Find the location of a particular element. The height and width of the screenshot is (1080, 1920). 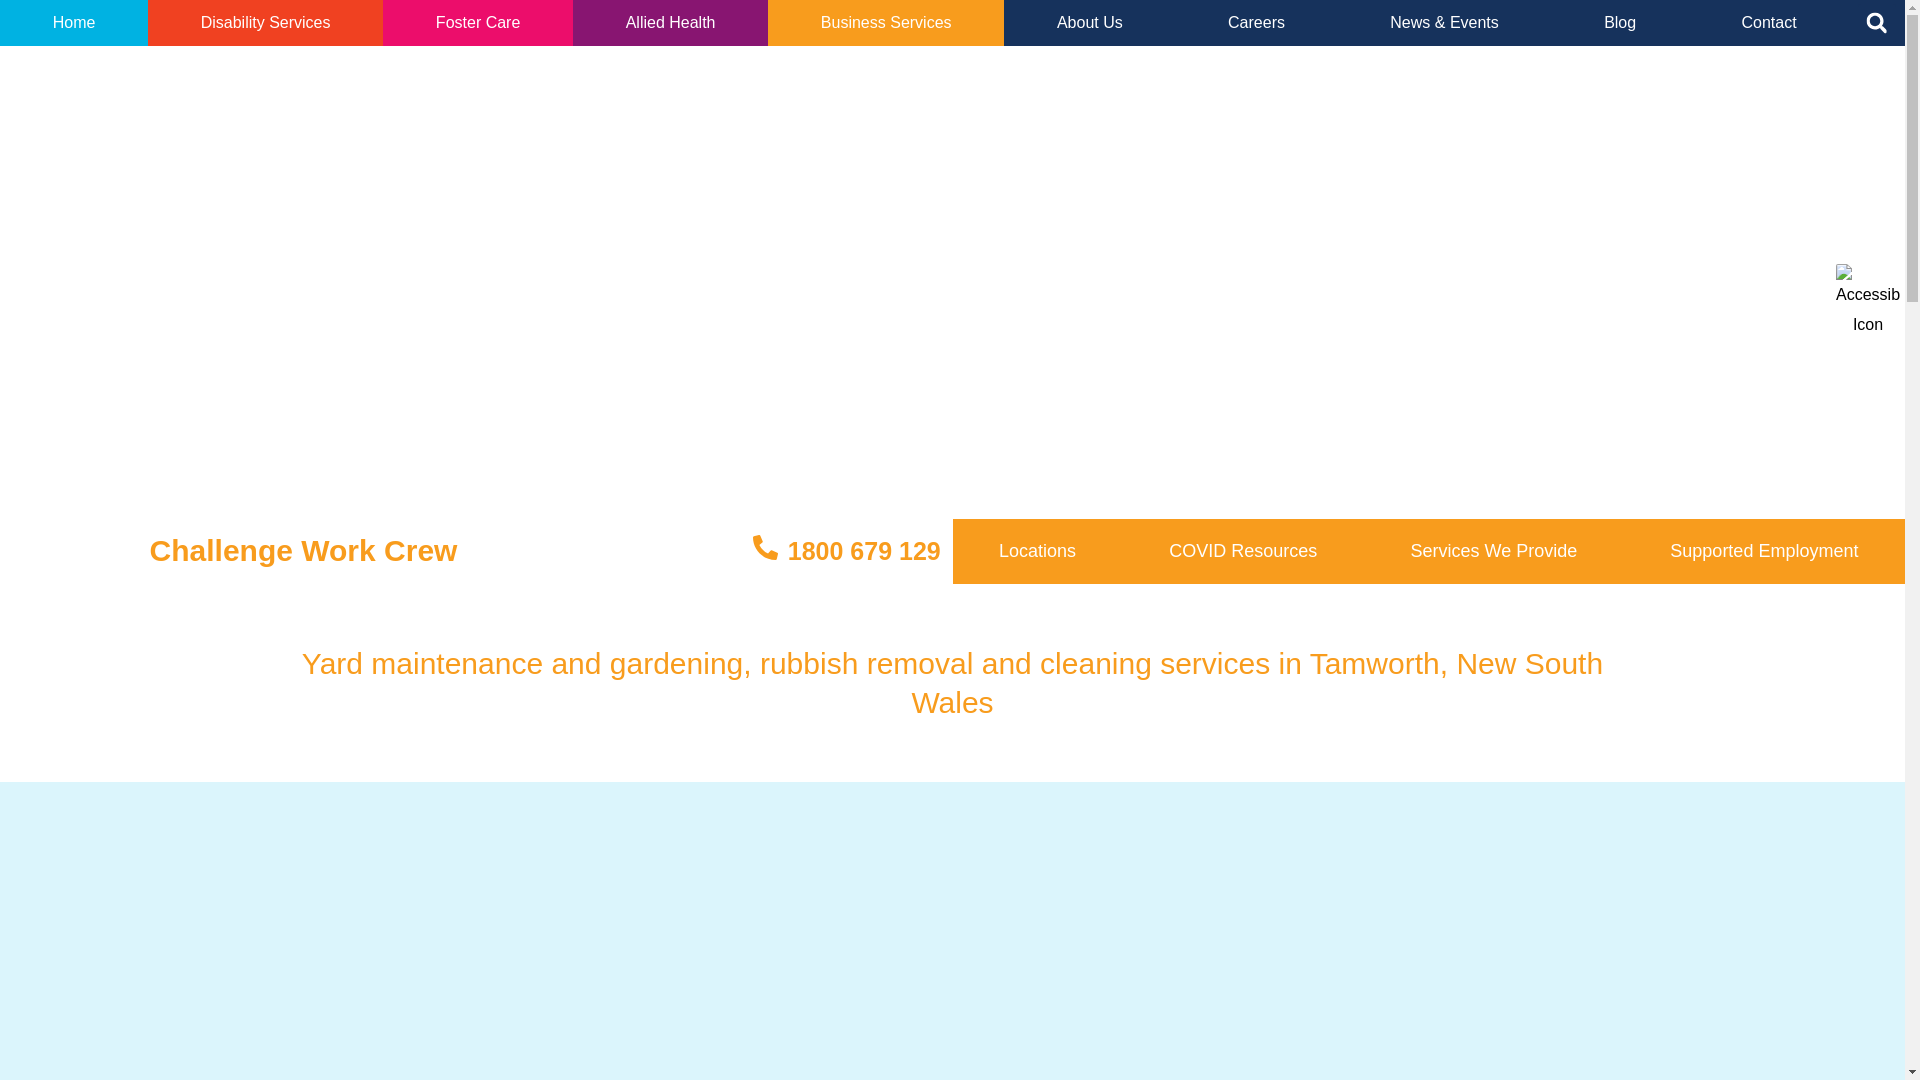

Home is located at coordinates (74, 23).